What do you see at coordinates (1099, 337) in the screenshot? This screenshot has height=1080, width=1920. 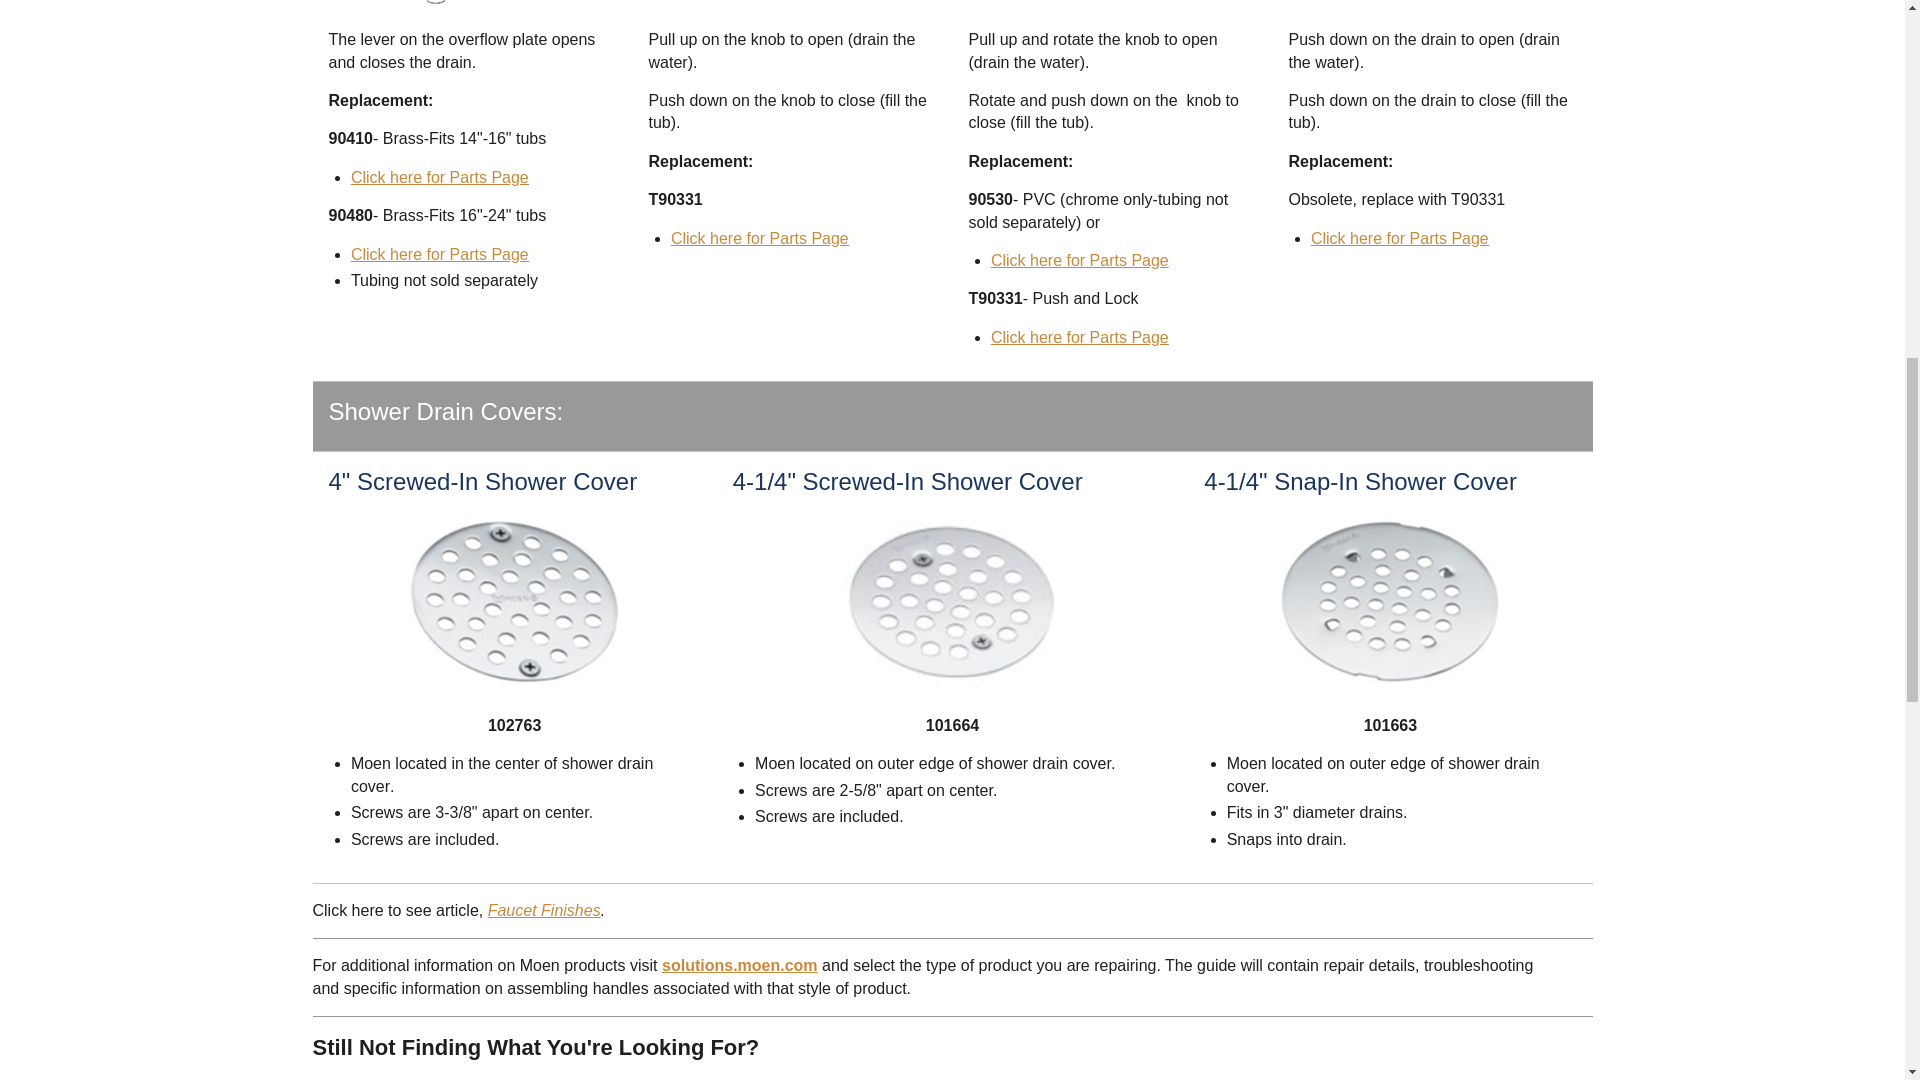 I see `t90331pt` at bounding box center [1099, 337].